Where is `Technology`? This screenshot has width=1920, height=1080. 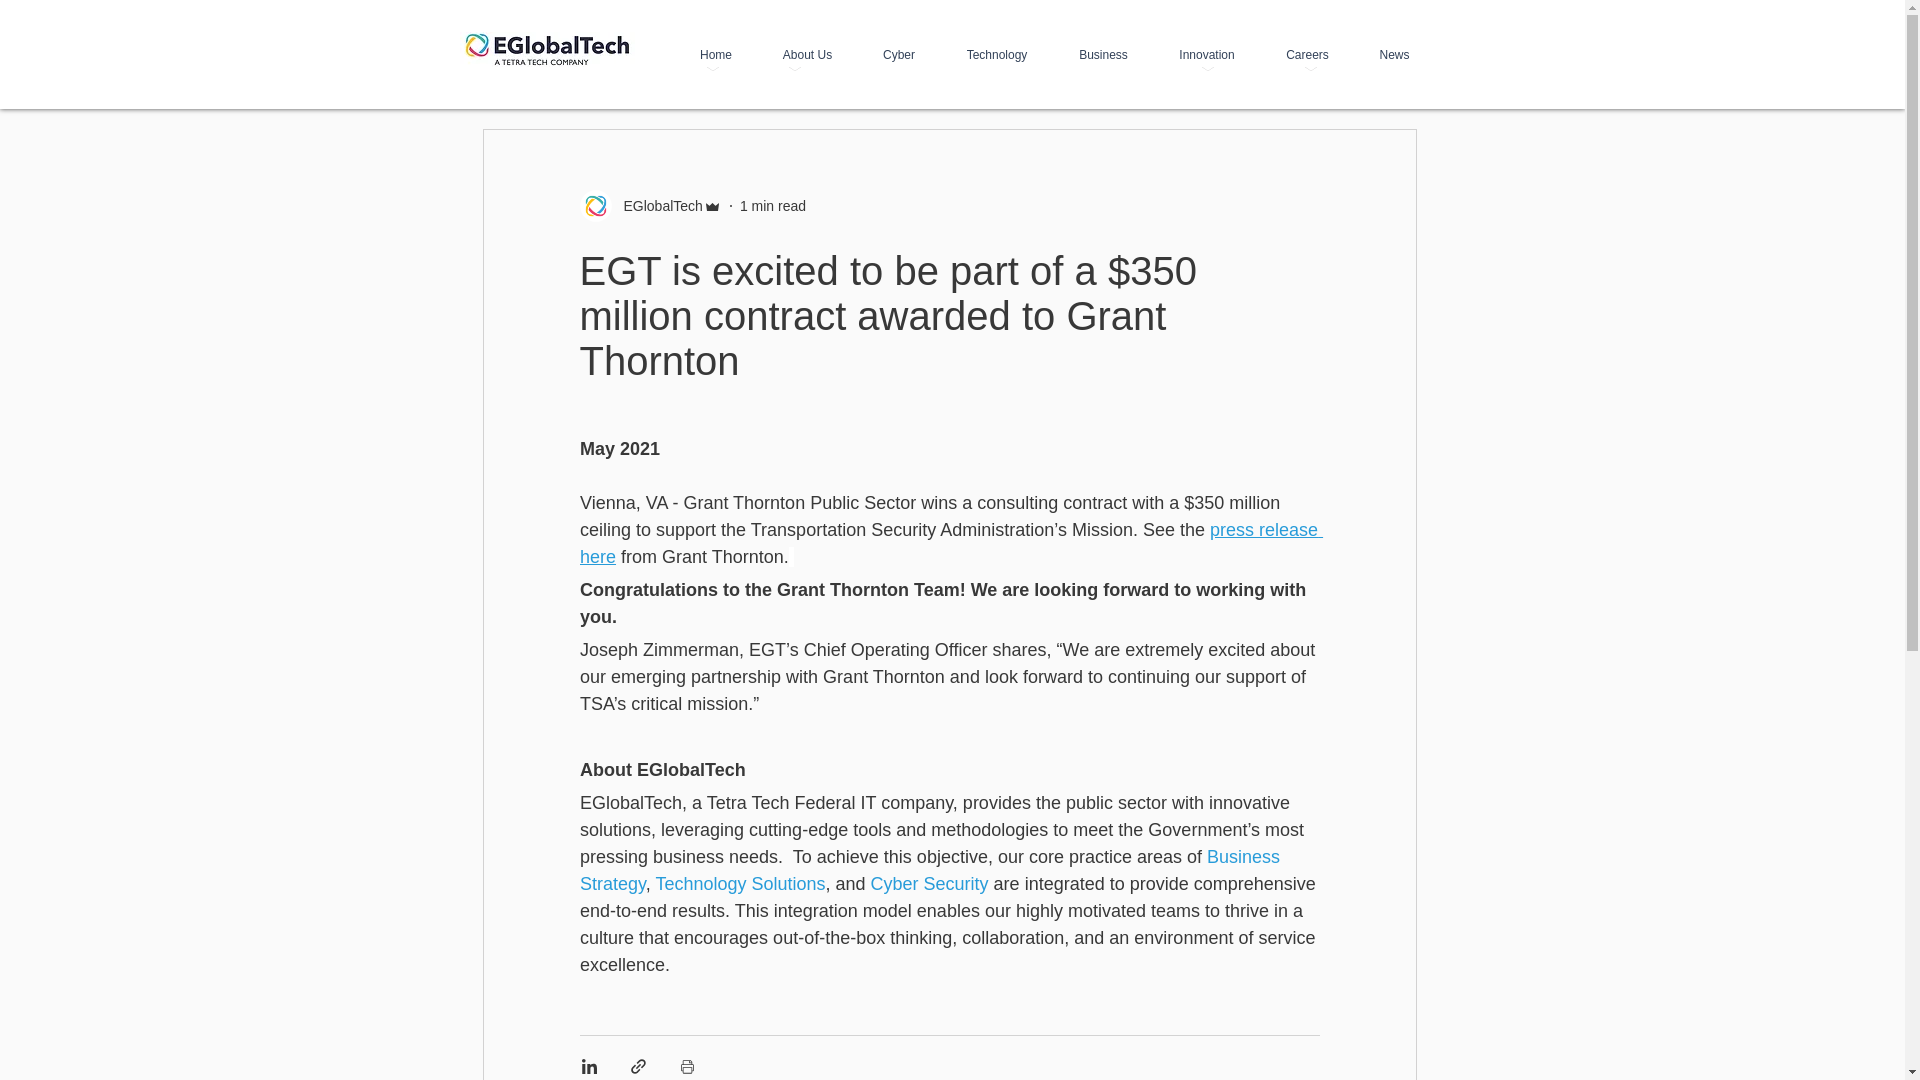 Technology is located at coordinates (996, 54).